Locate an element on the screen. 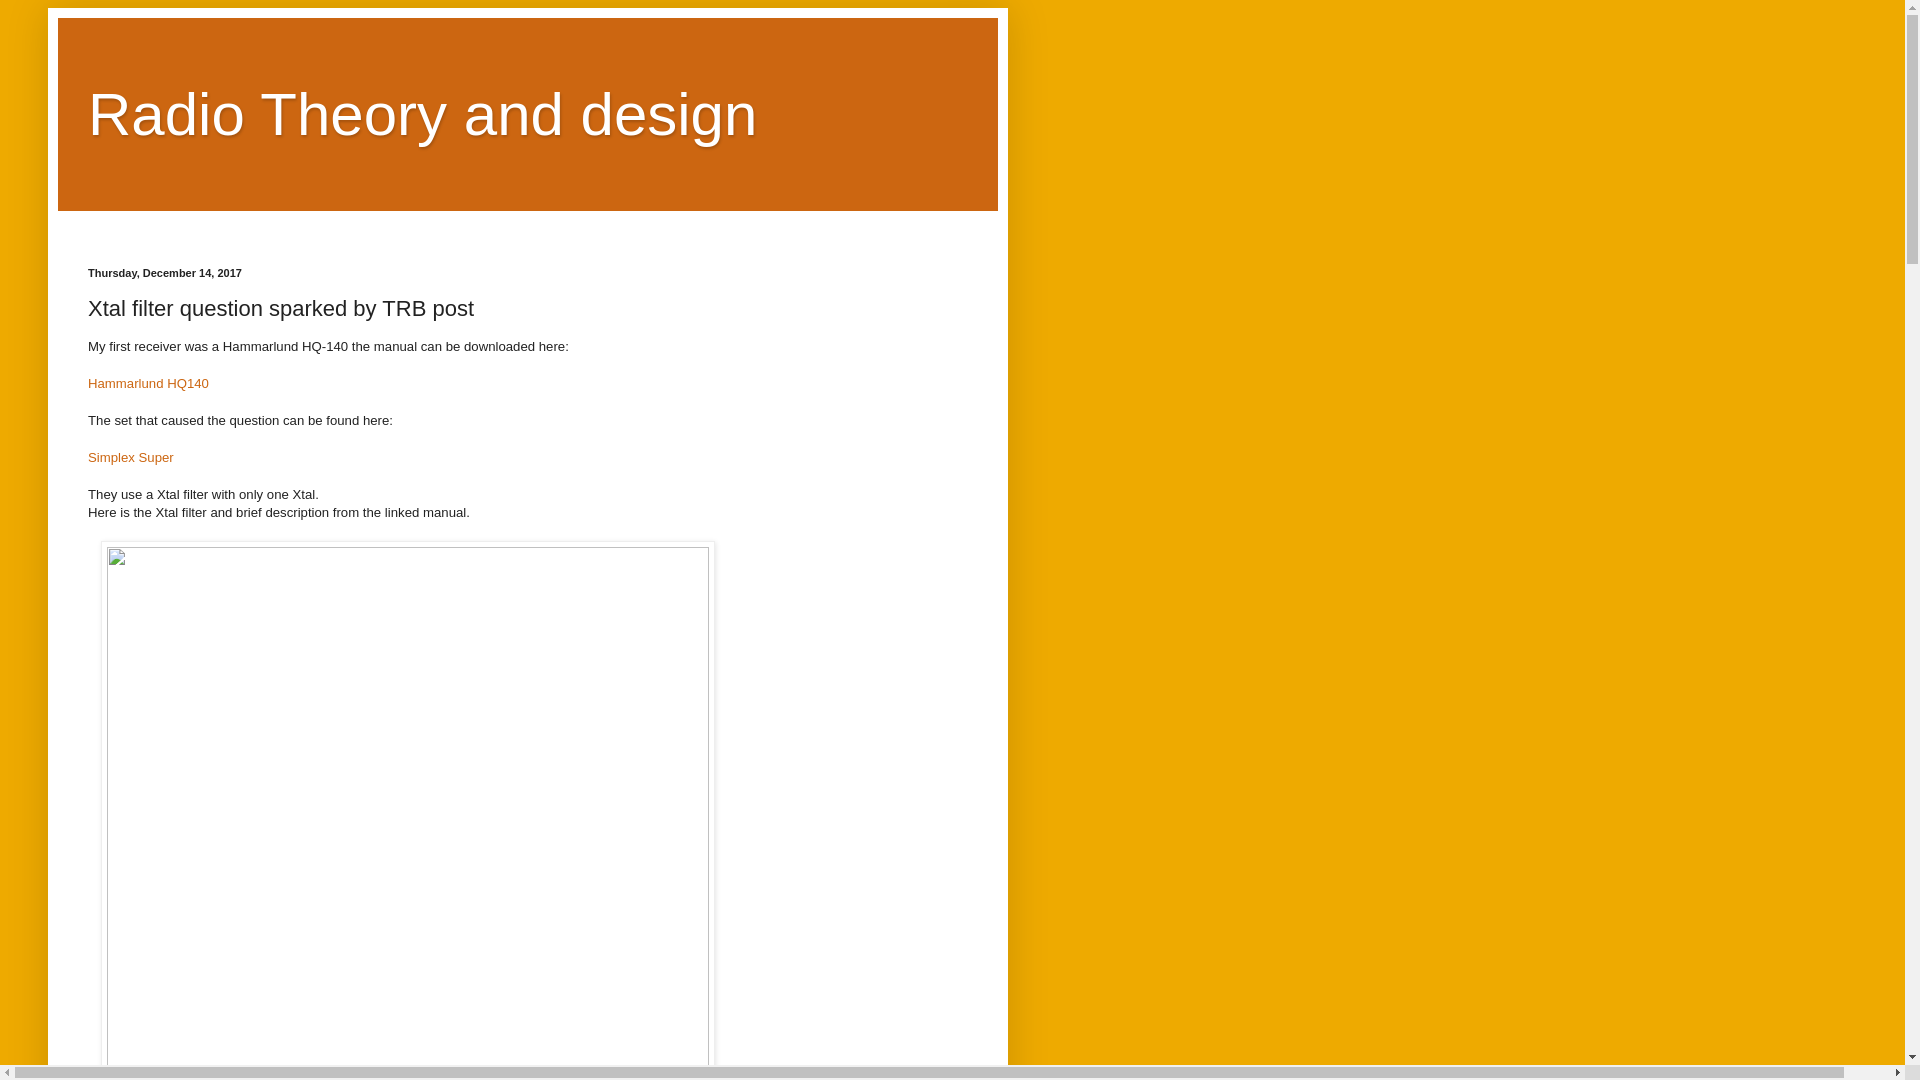 This screenshot has height=1080, width=1920. Radio Theory and design is located at coordinates (422, 114).